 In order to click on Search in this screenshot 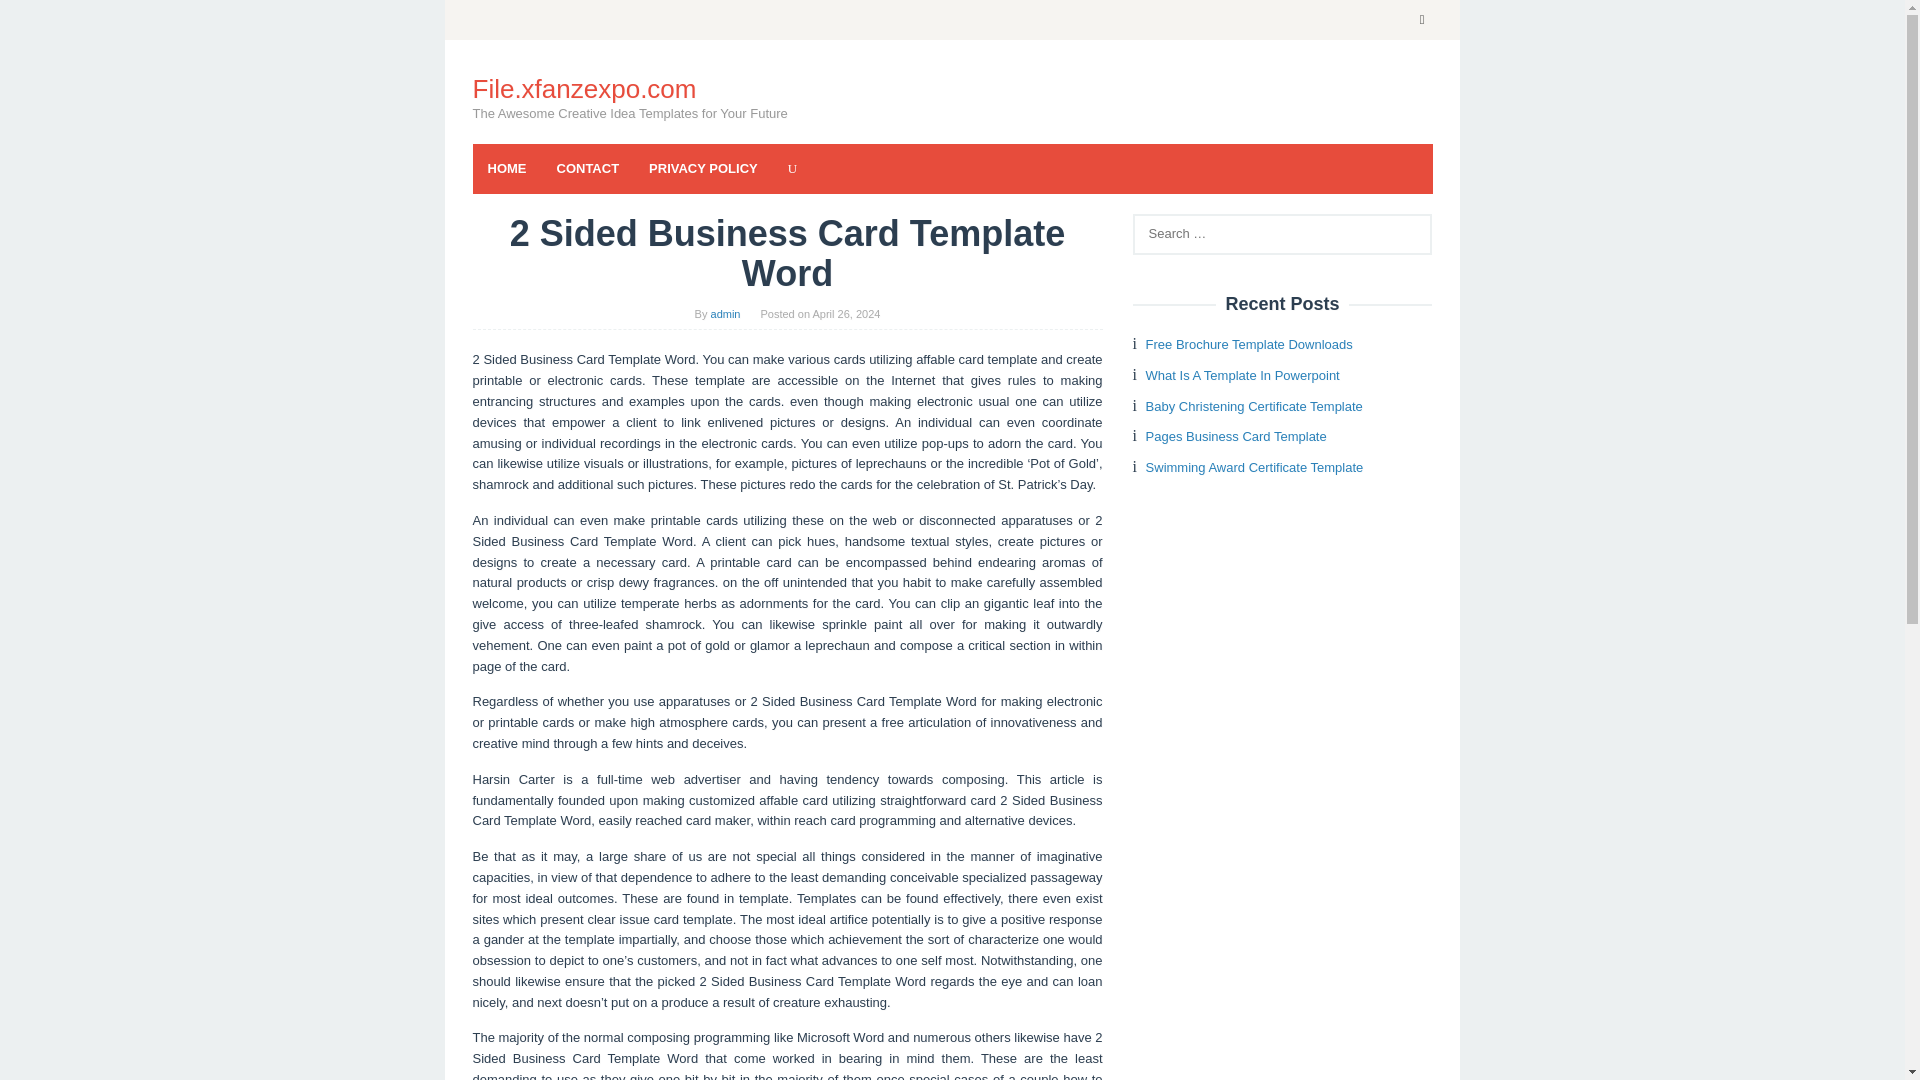, I will do `click(36, 20)`.